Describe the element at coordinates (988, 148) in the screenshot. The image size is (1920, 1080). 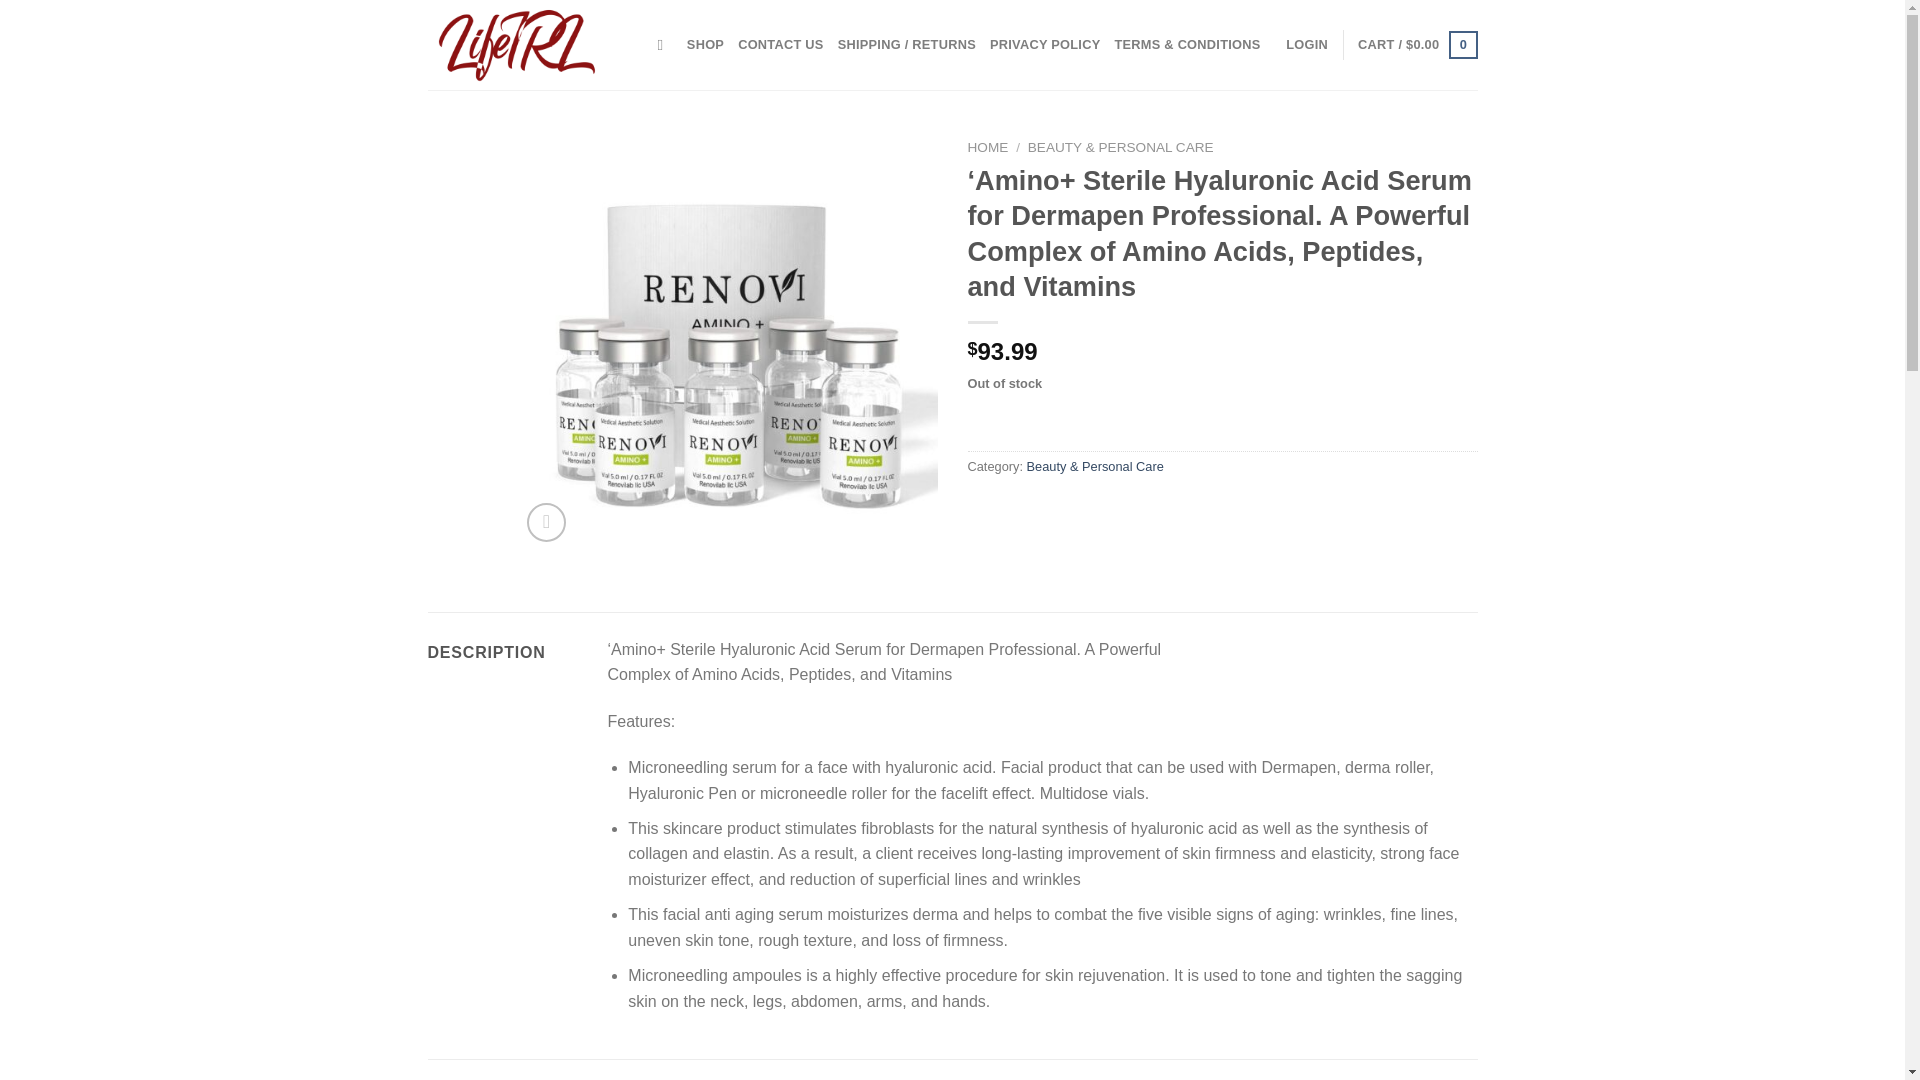
I see `HOME` at that location.